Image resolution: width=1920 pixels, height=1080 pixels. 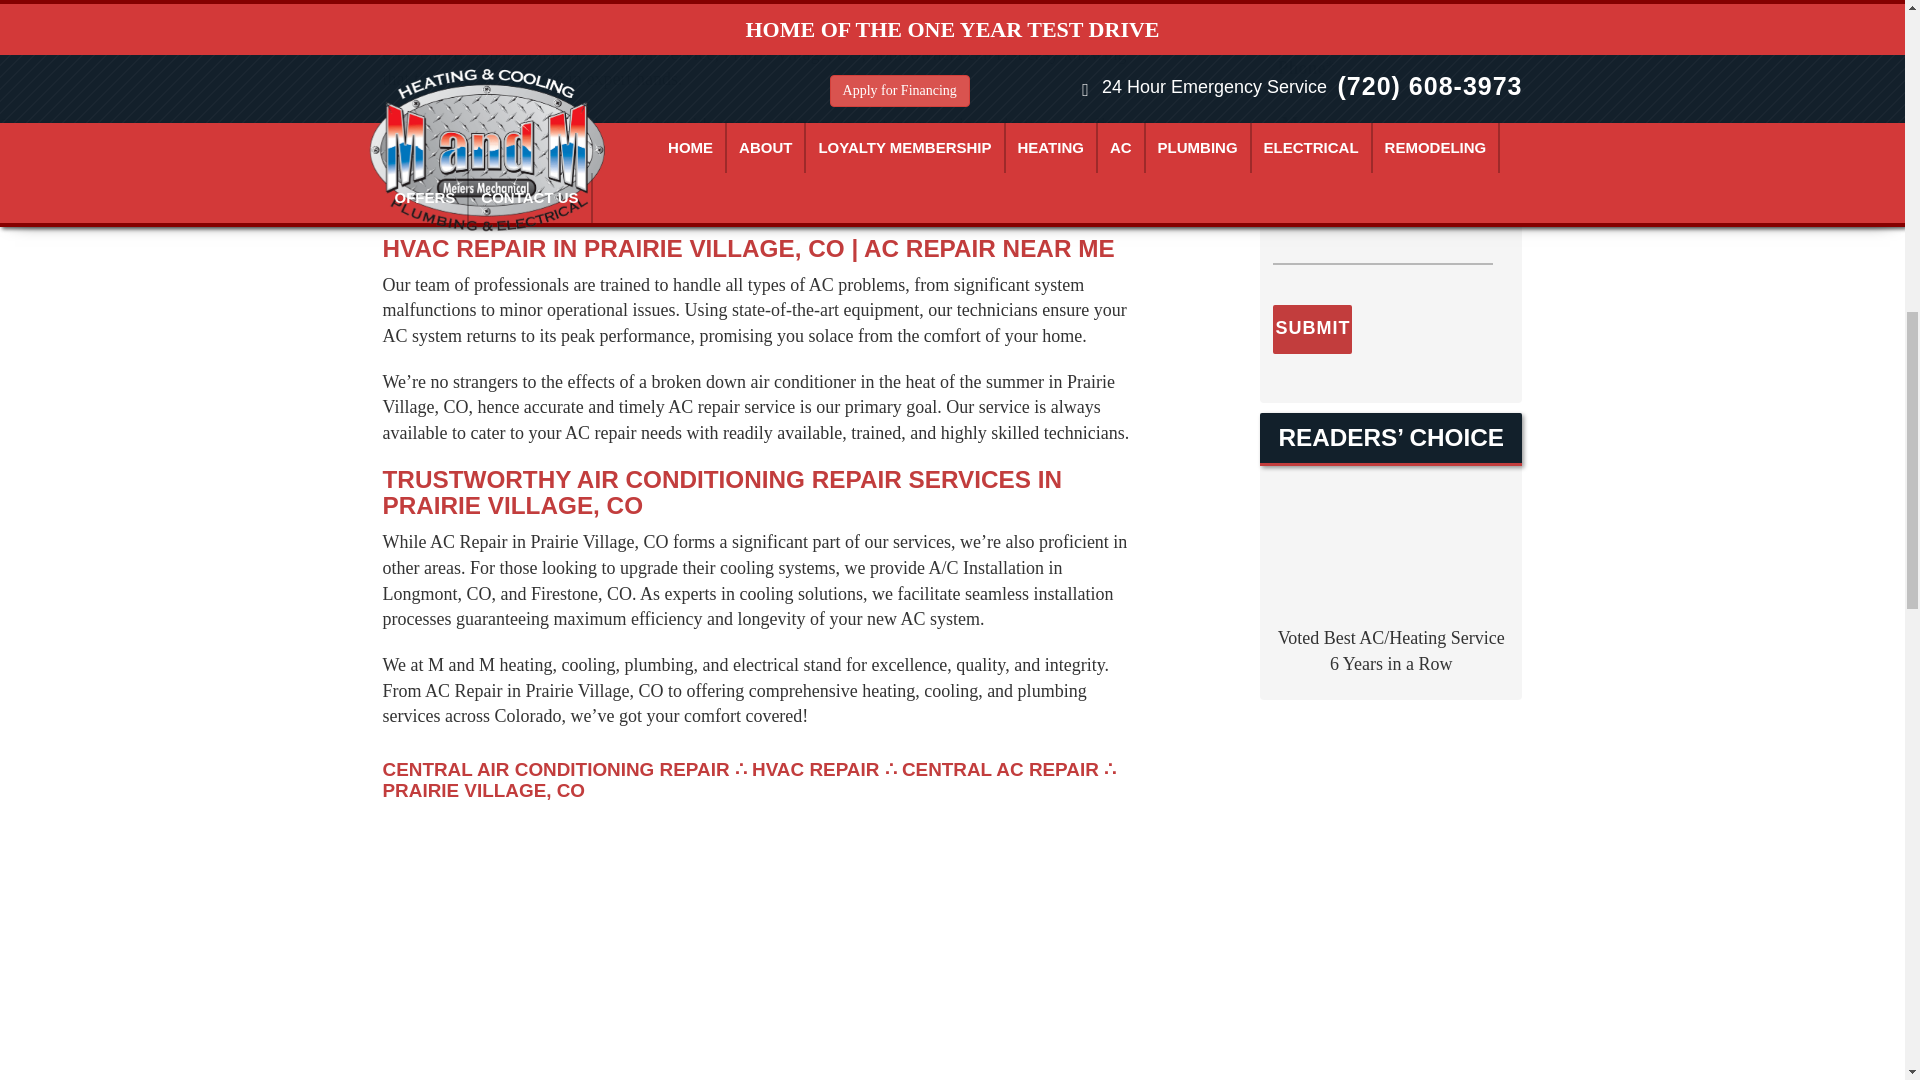 I want to click on Submit, so click(x=1312, y=329).